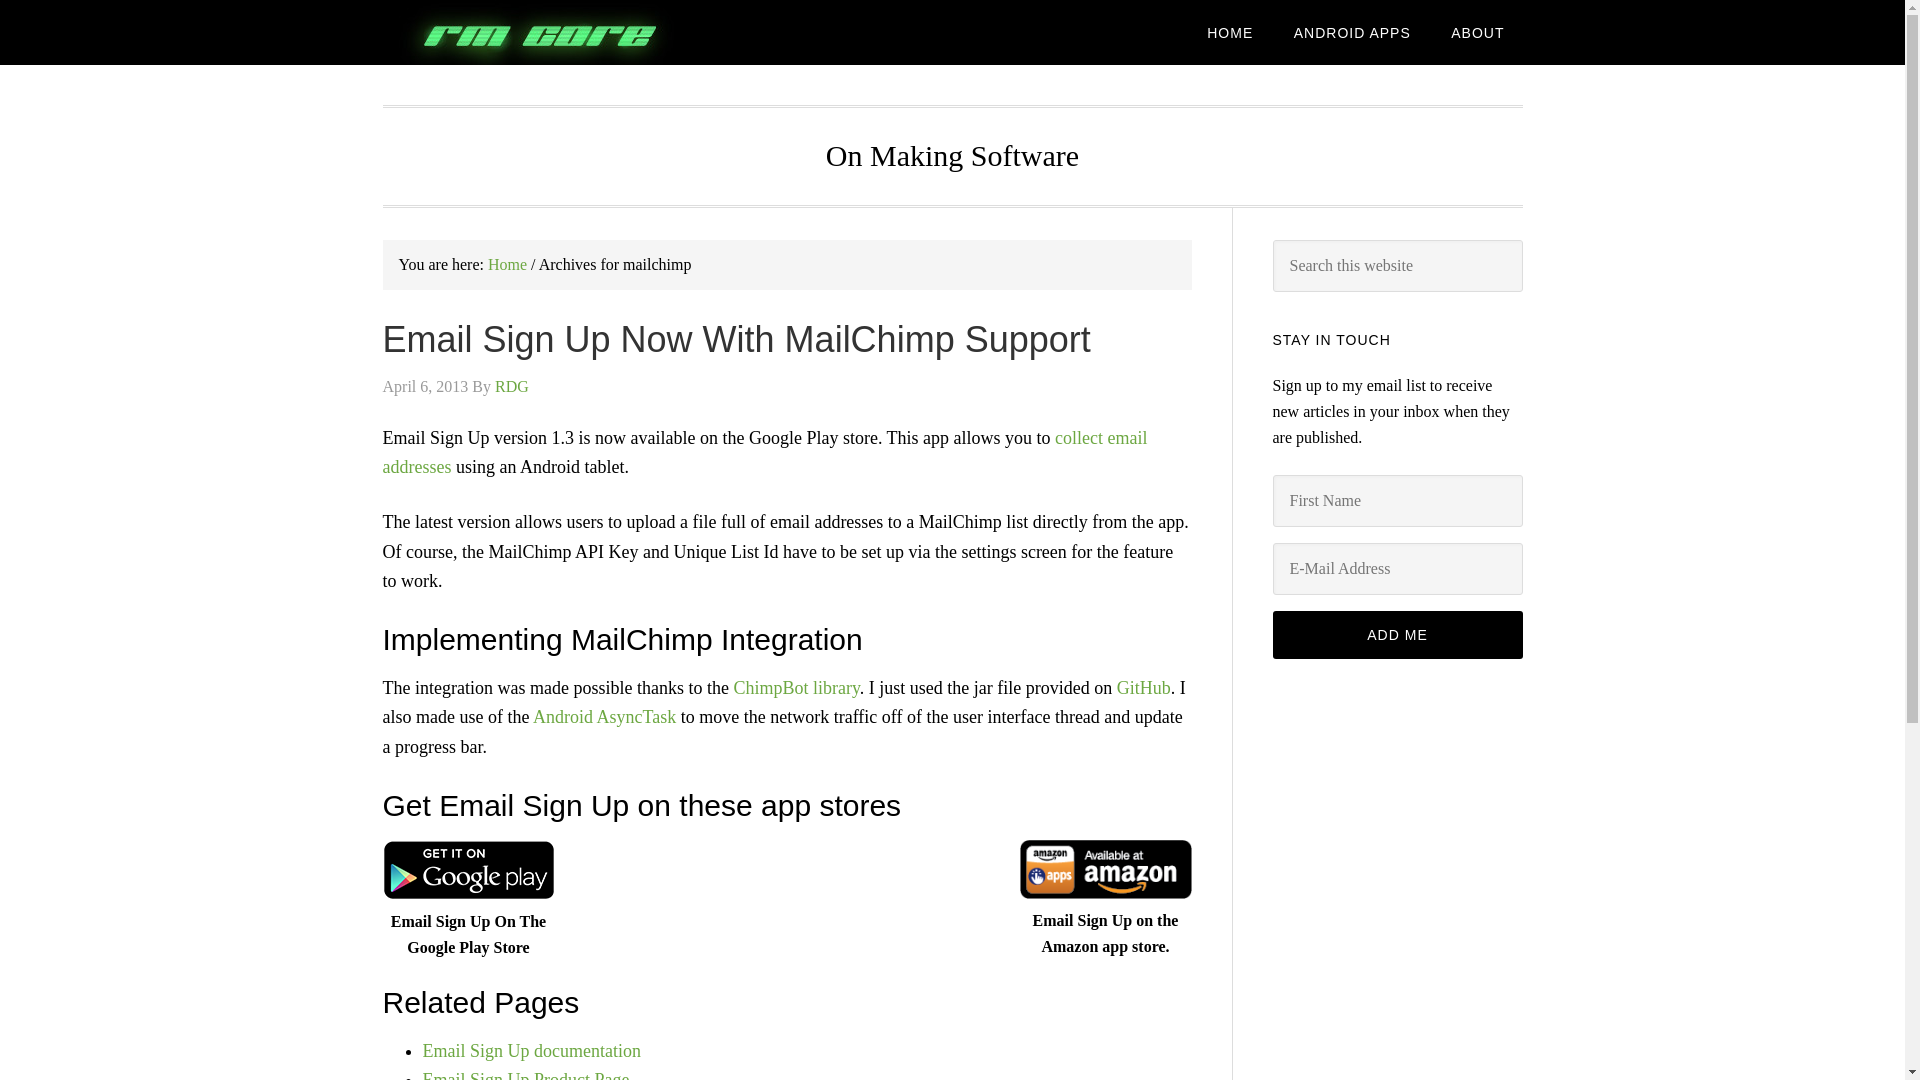  I want to click on asynctask tutorial, so click(604, 716).